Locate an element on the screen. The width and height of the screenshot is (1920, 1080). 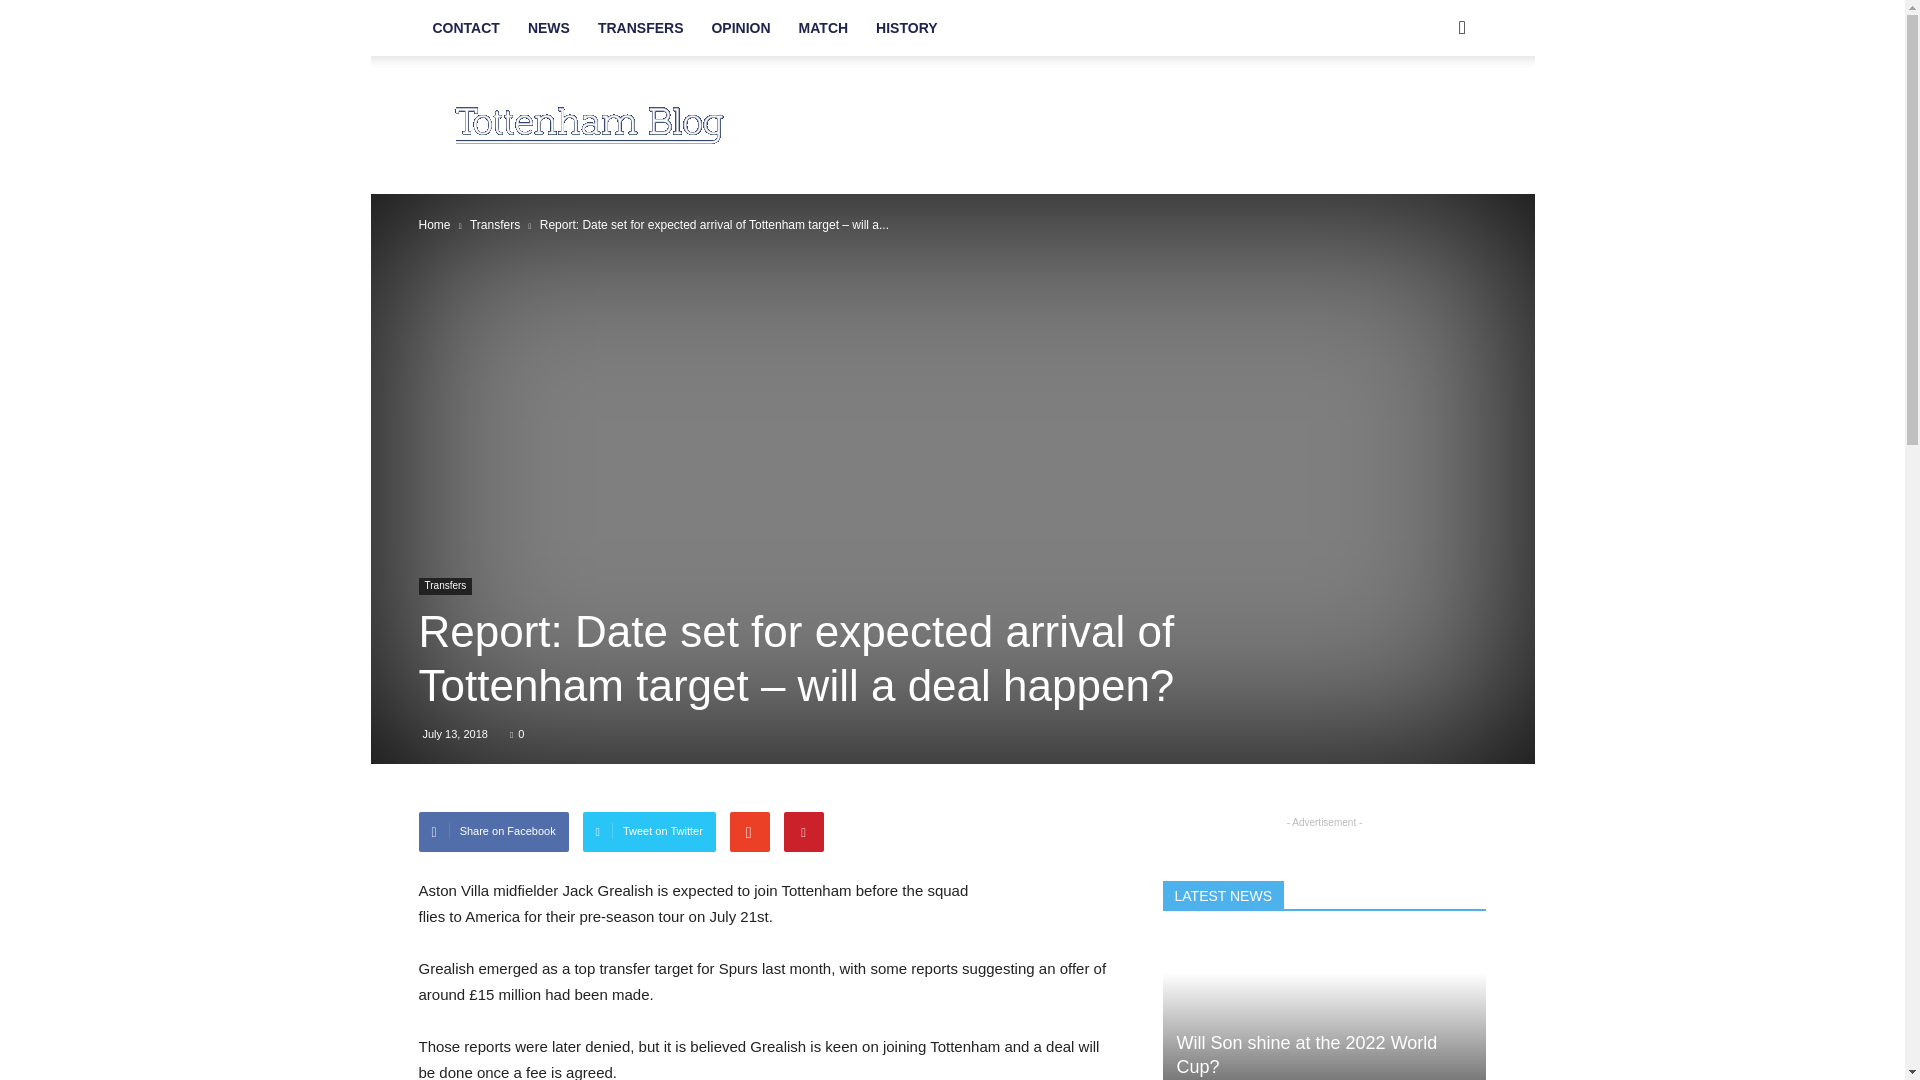
CONTACT is located at coordinates (465, 28).